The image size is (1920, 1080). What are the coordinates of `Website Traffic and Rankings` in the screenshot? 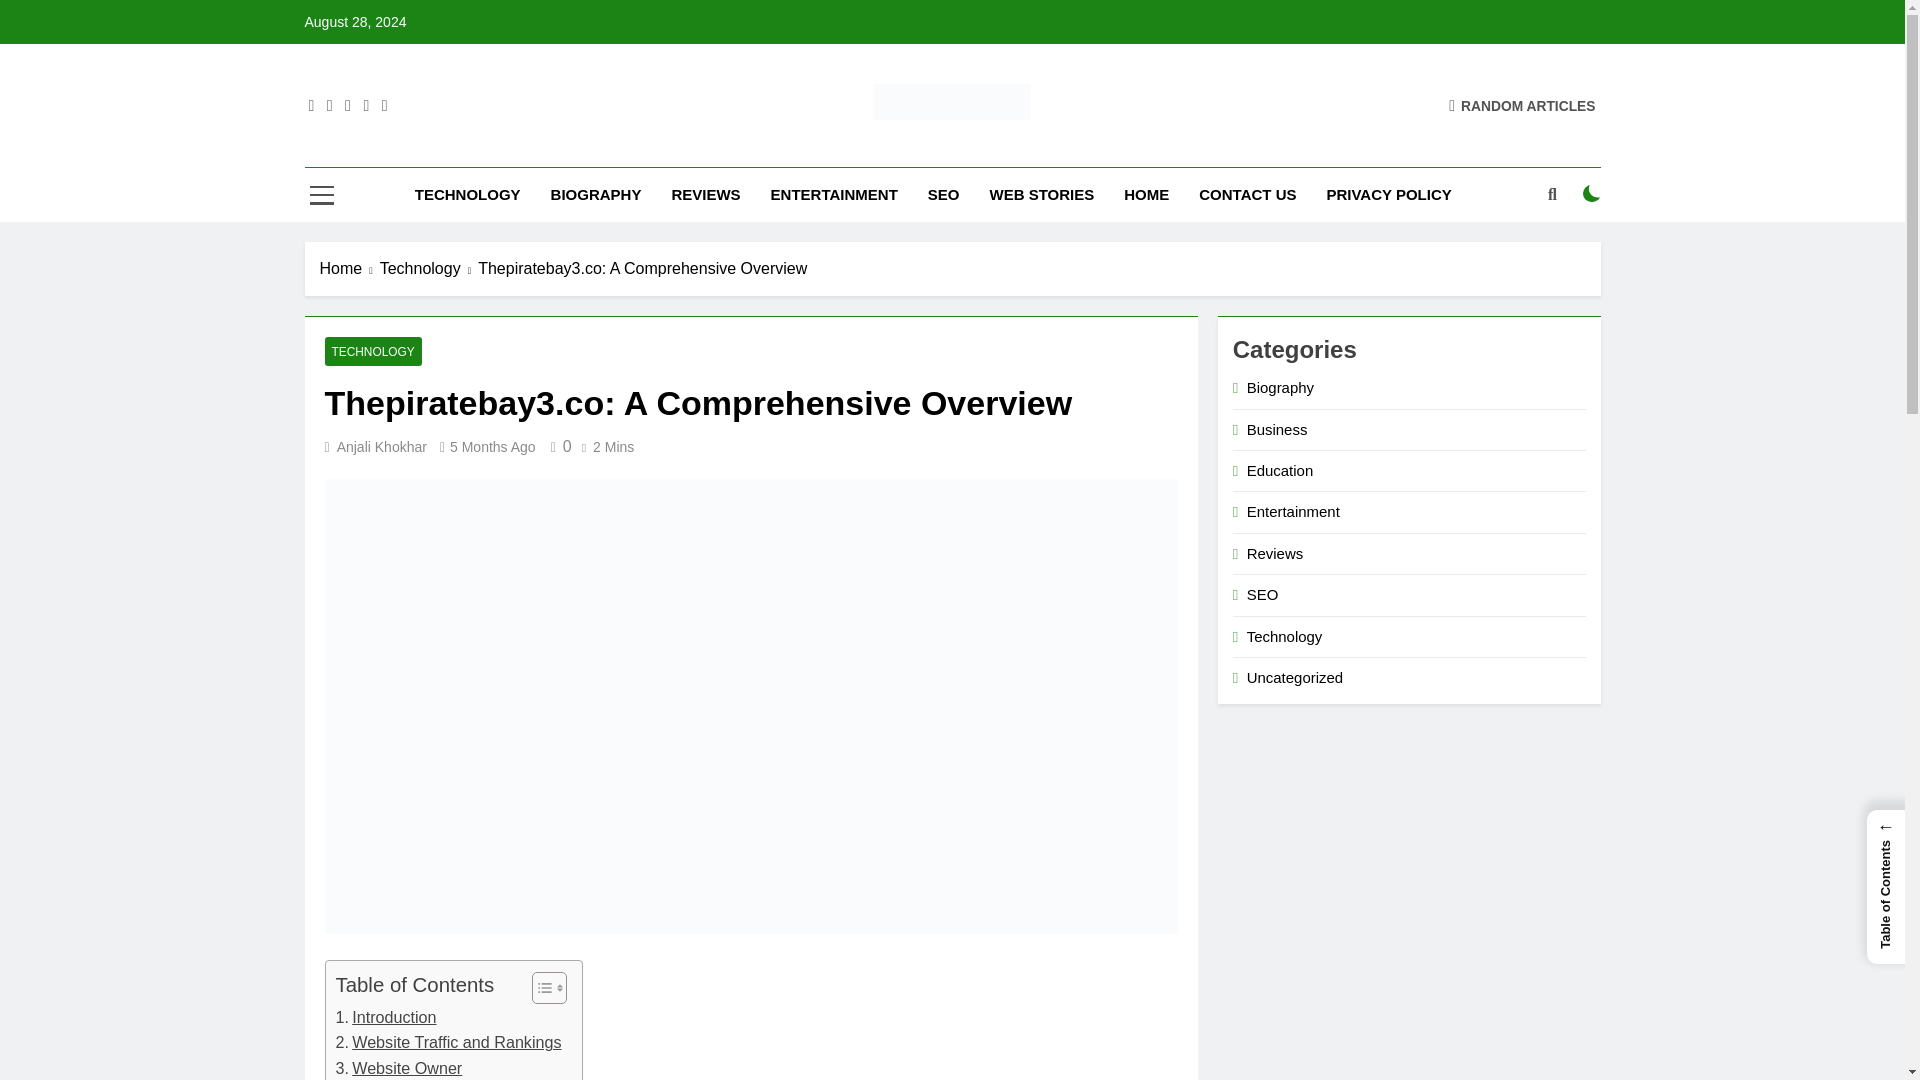 It's located at (449, 1043).